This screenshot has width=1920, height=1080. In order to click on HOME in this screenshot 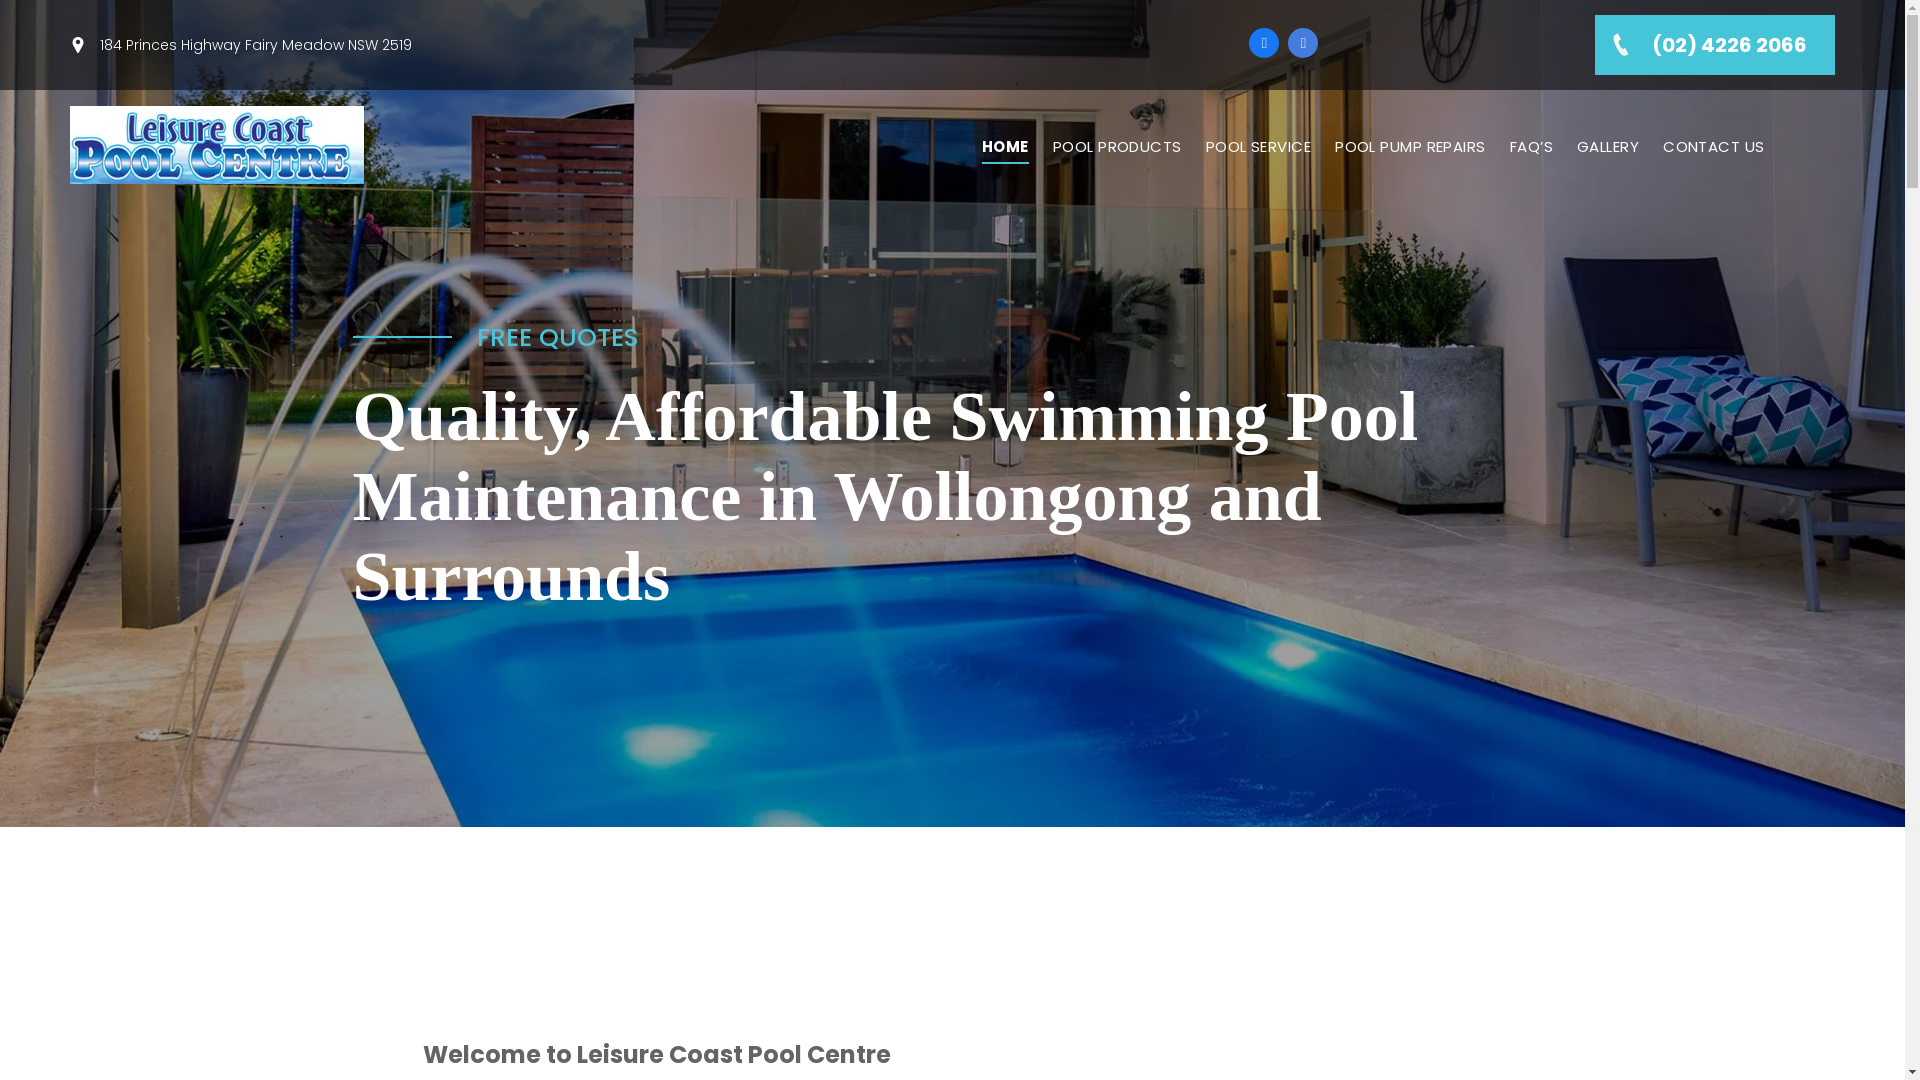, I will do `click(1006, 148)`.